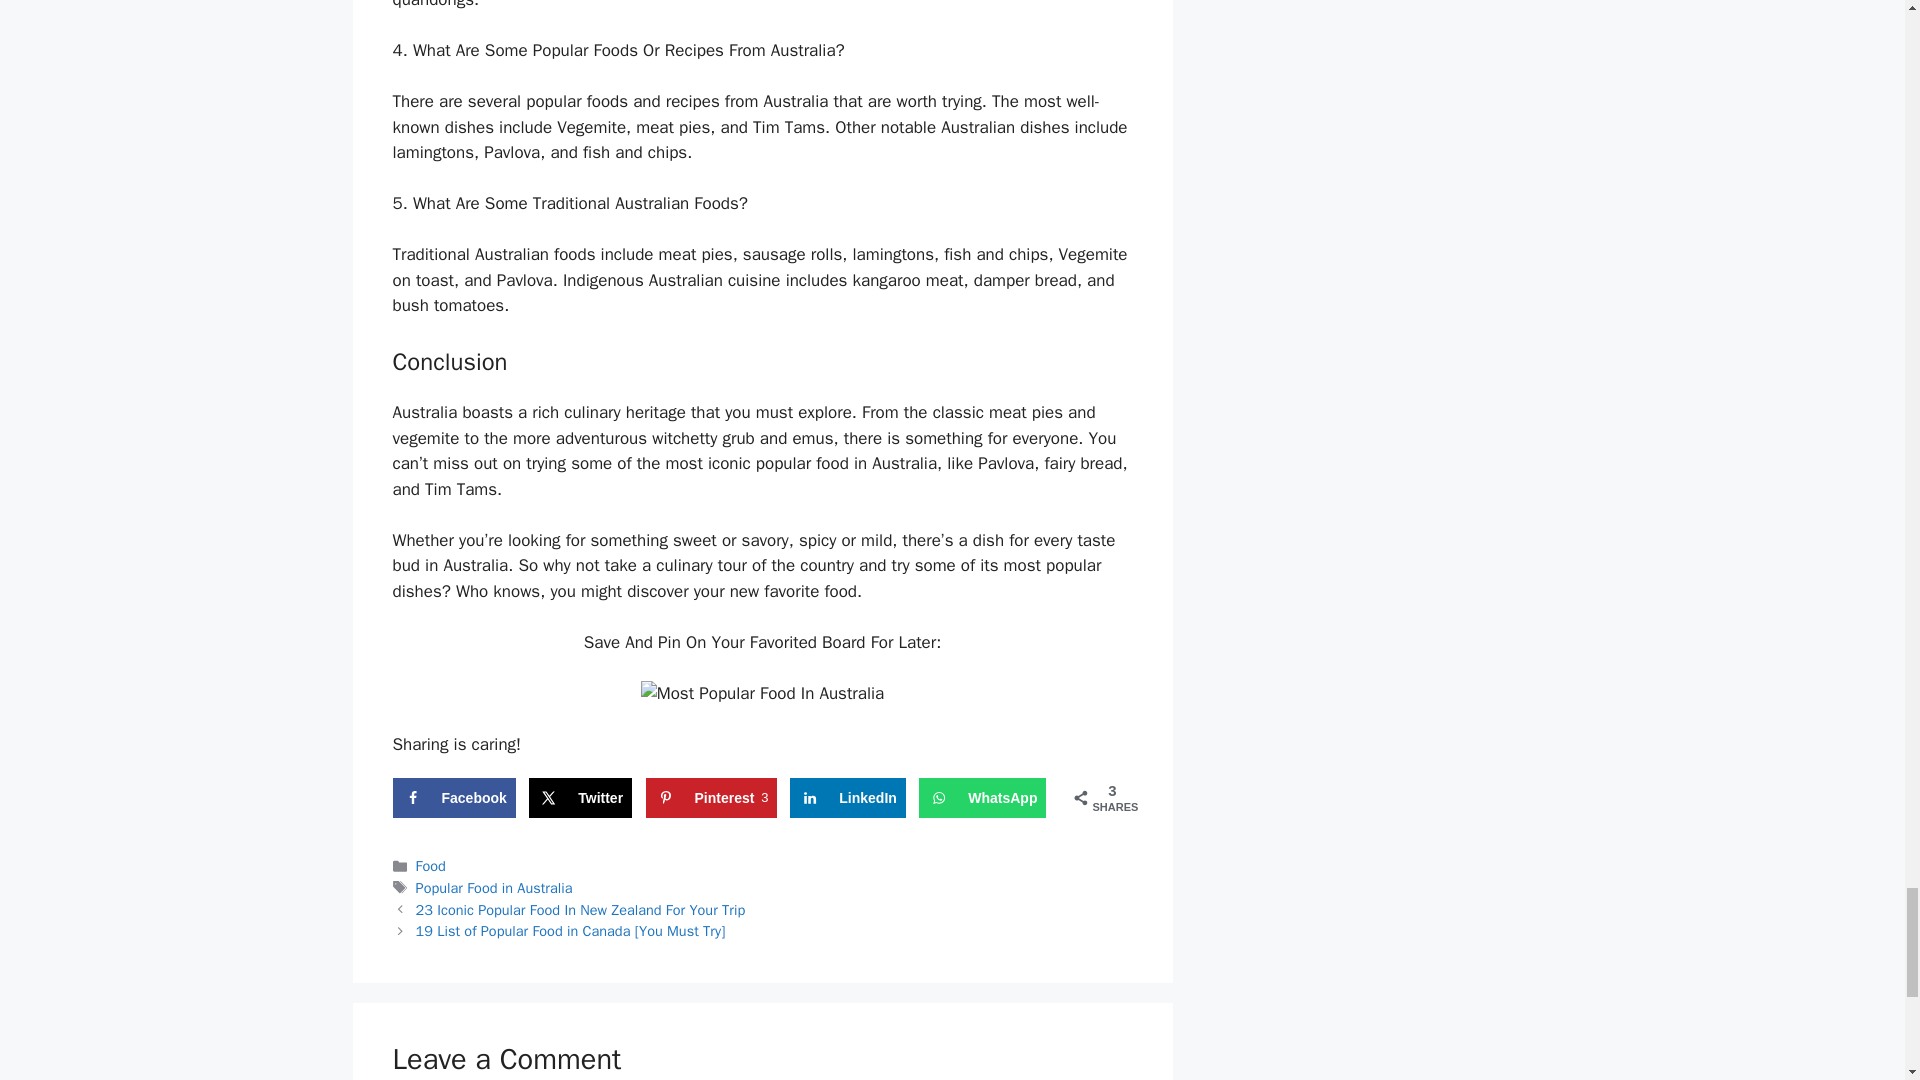 The image size is (1920, 1080). I want to click on Food, so click(430, 866).